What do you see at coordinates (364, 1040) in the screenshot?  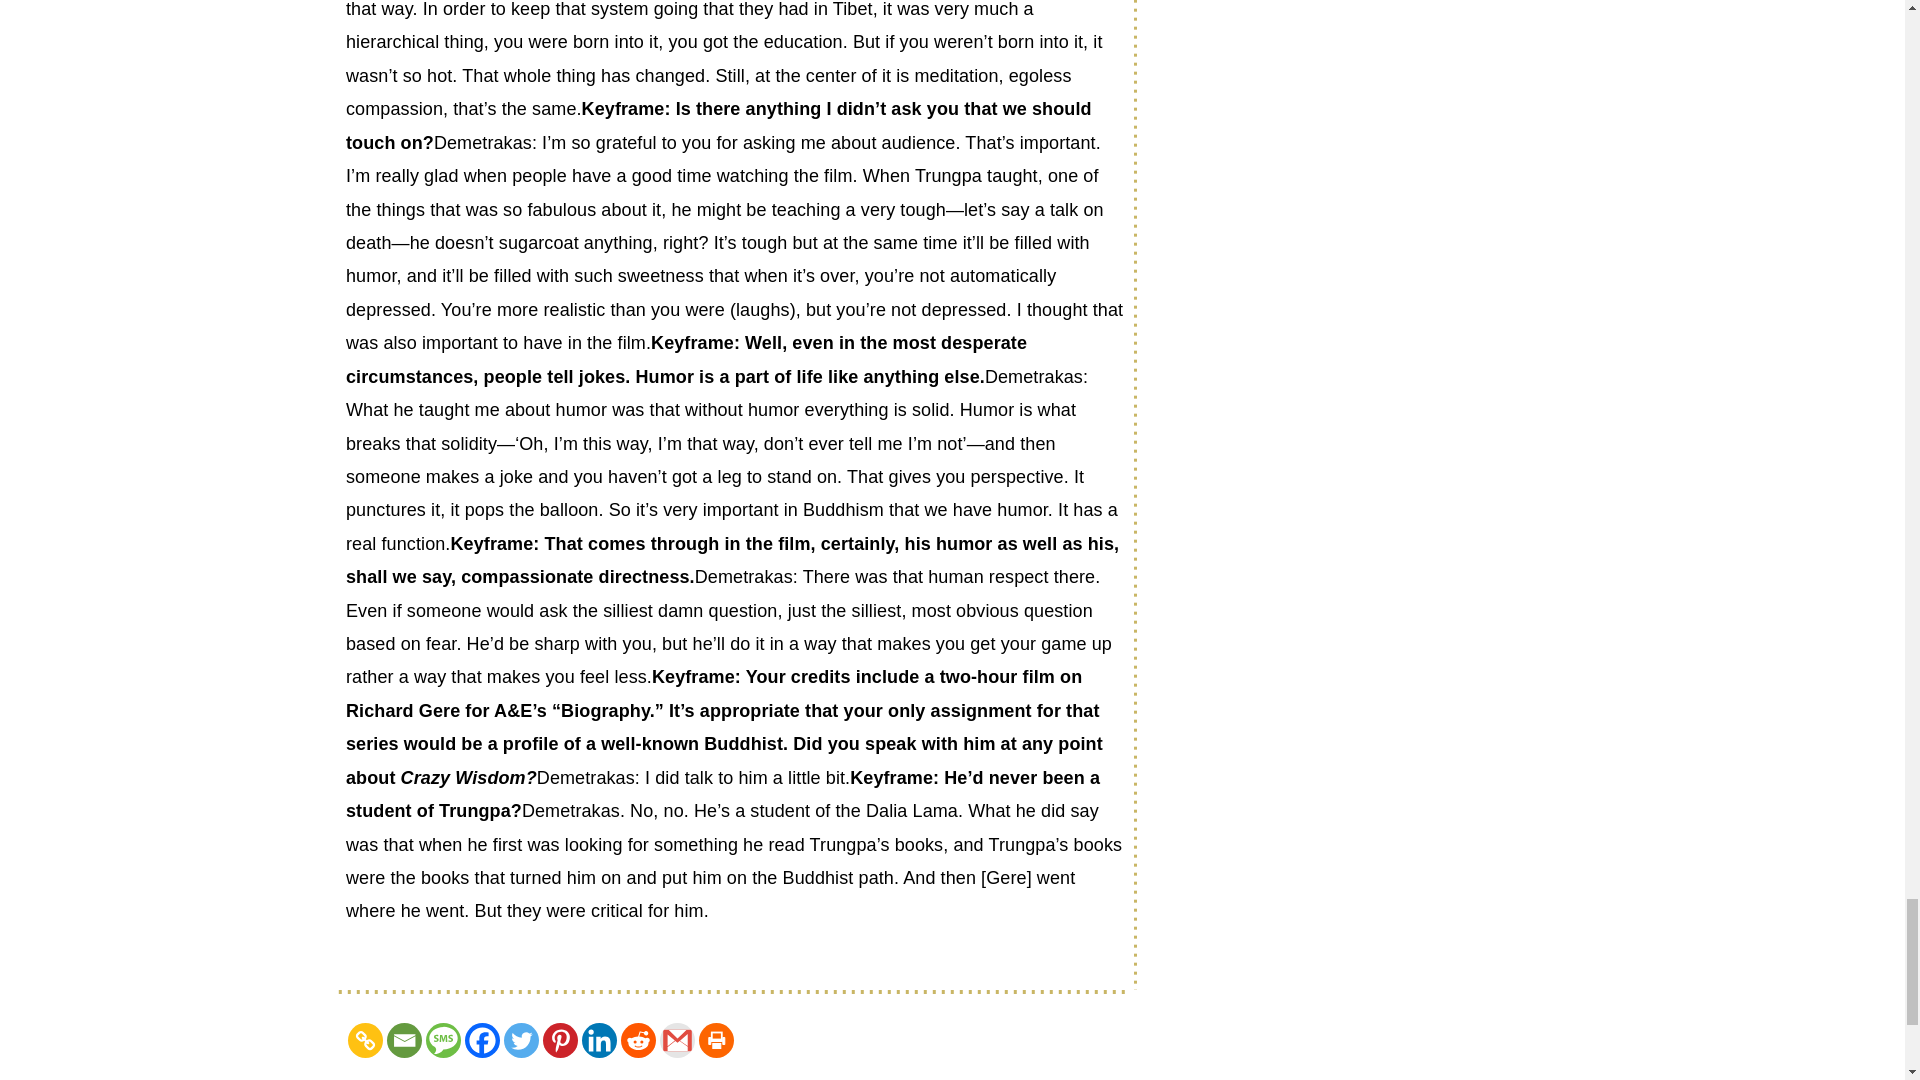 I see `Copy Link` at bounding box center [364, 1040].